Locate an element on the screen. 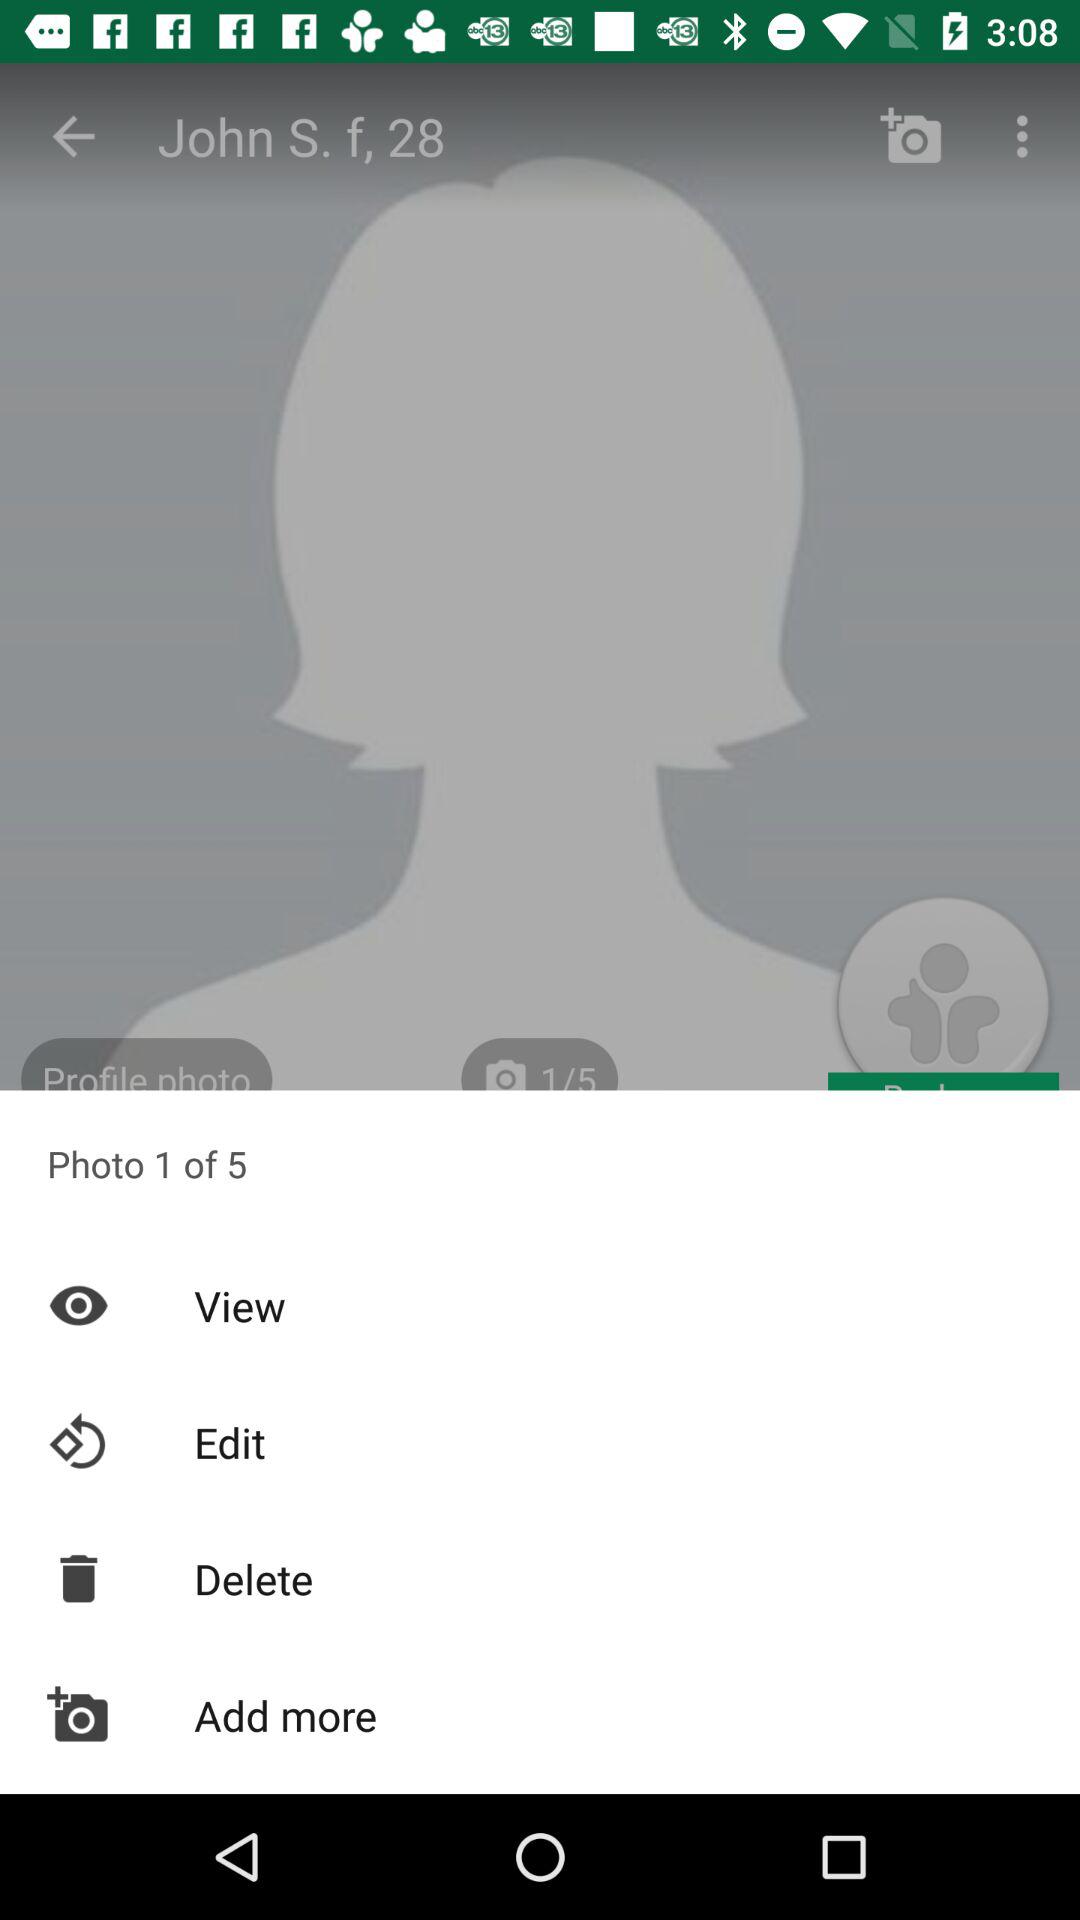  turn on icon below edit icon is located at coordinates (540, 1578).